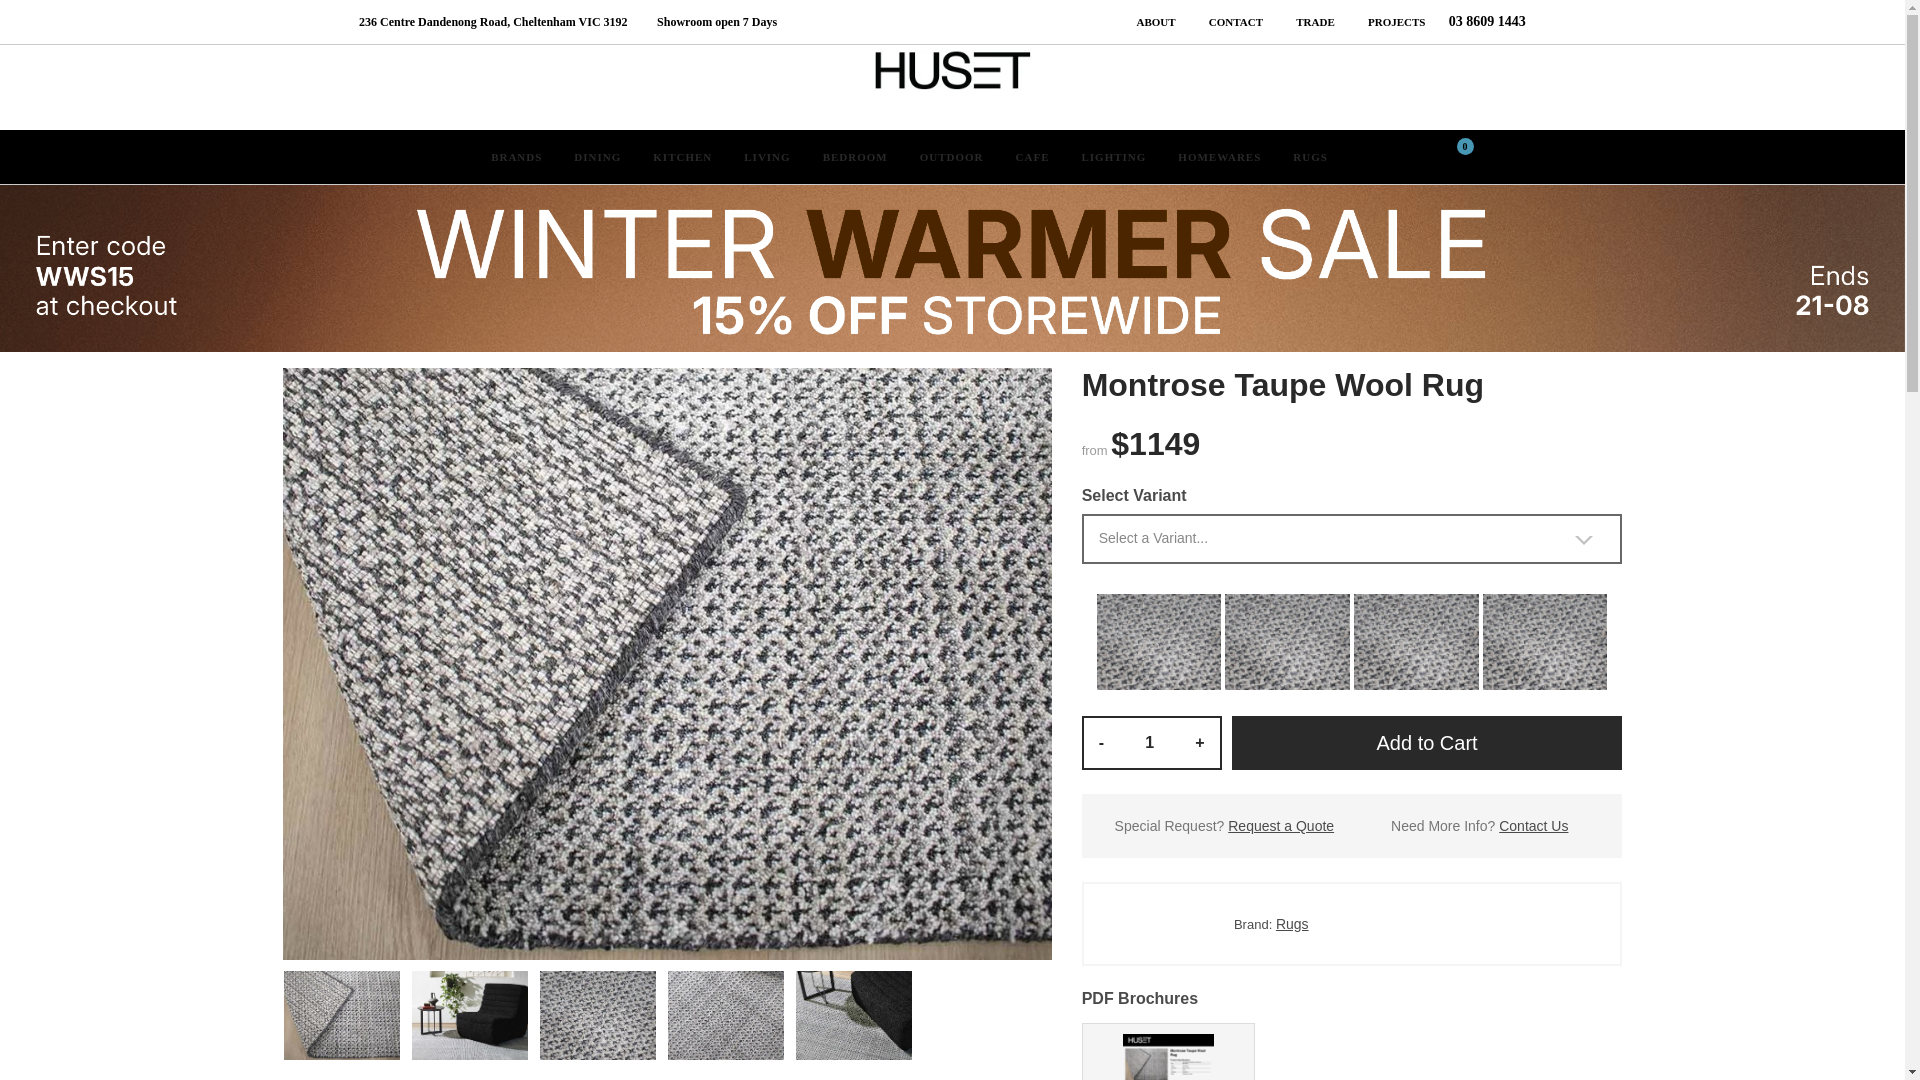  What do you see at coordinates (1150, 742) in the screenshot?
I see `1` at bounding box center [1150, 742].